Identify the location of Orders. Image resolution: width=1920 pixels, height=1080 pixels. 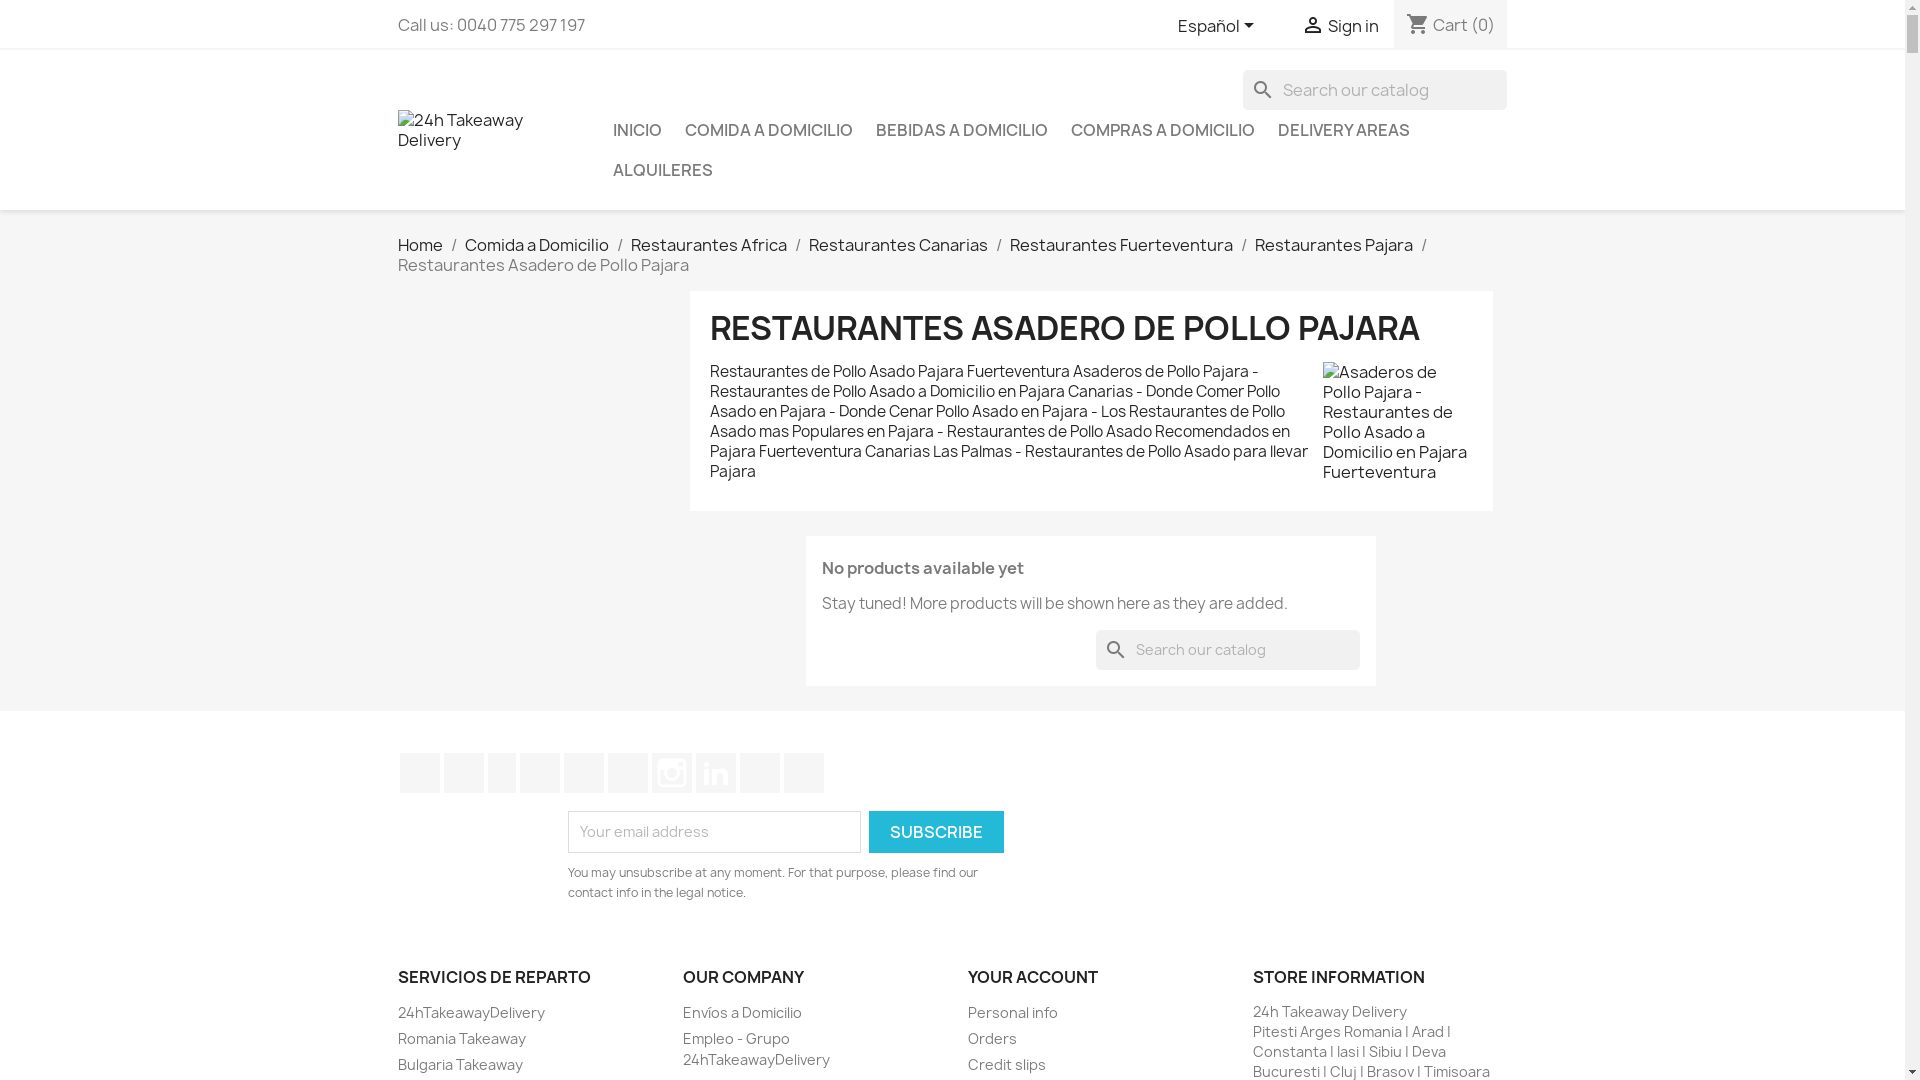
(992, 1038).